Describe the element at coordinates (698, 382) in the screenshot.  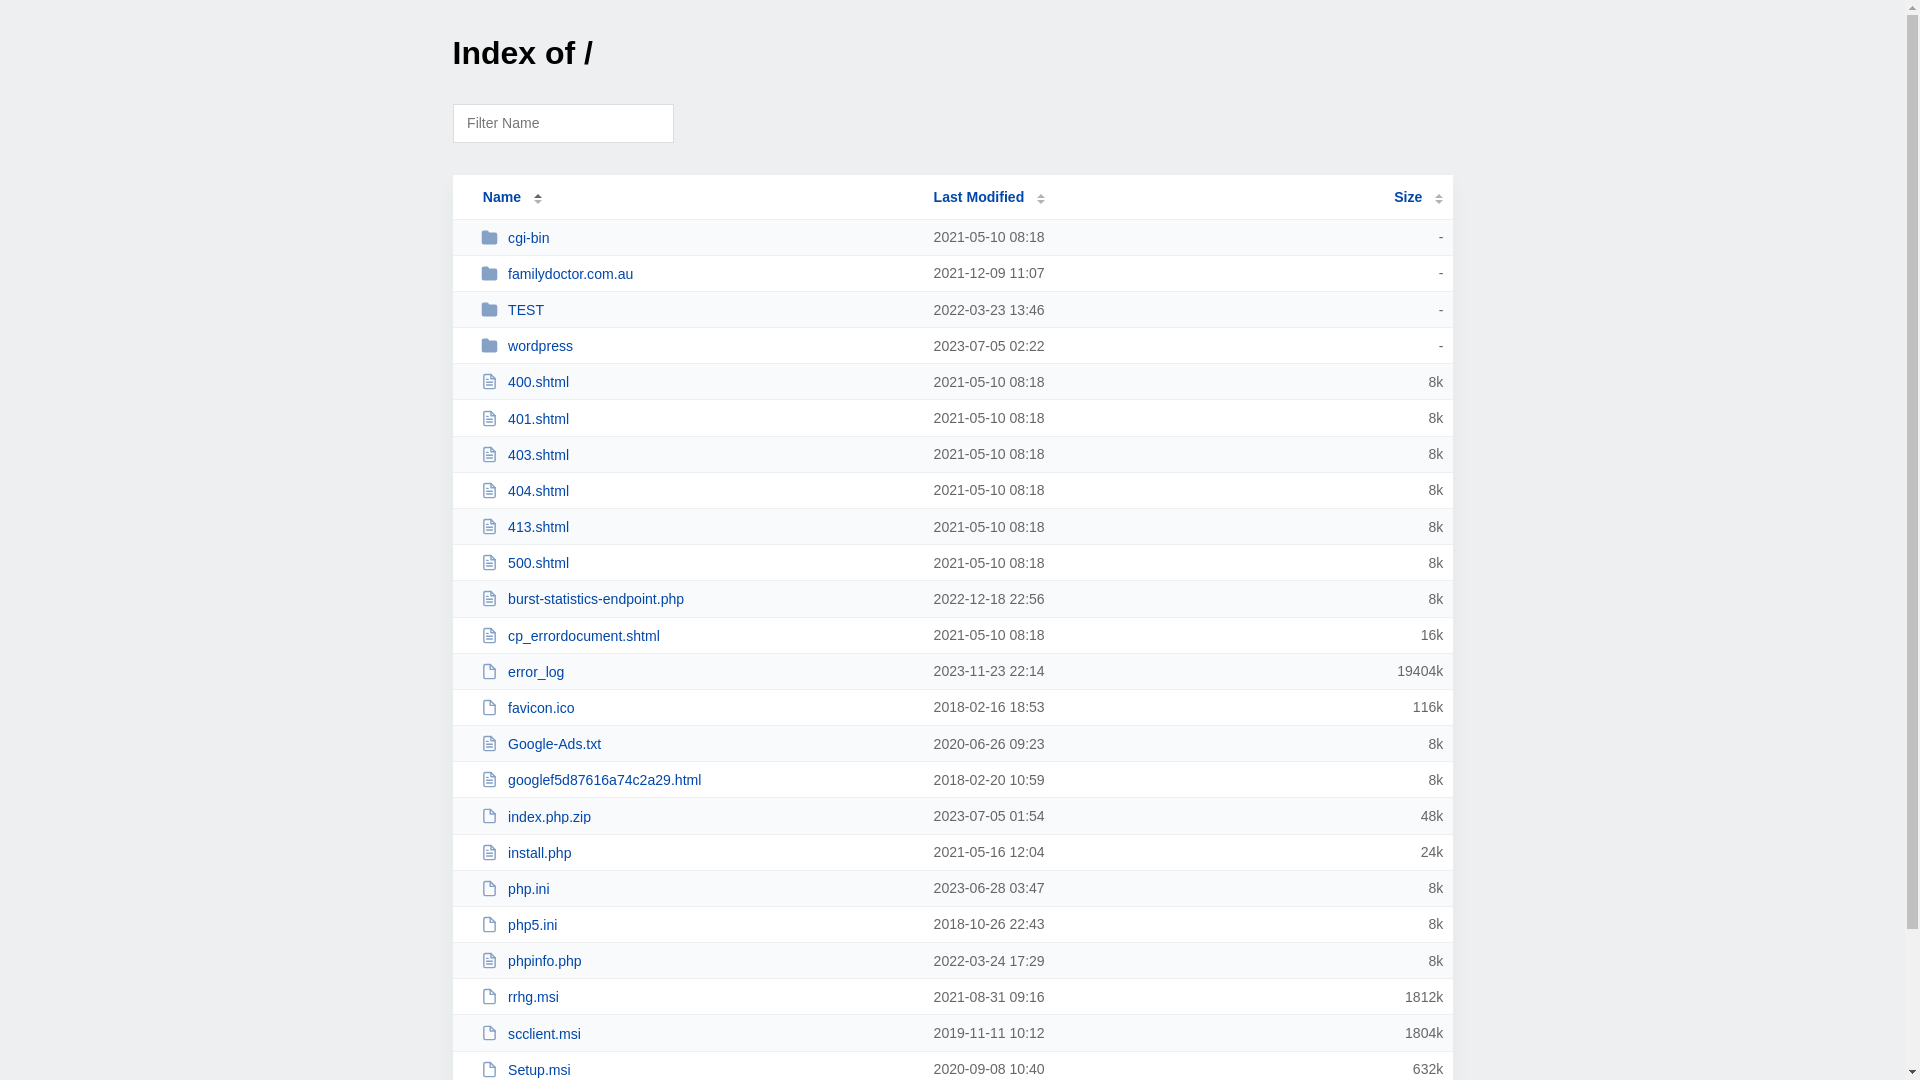
I see `400.shtml` at that location.